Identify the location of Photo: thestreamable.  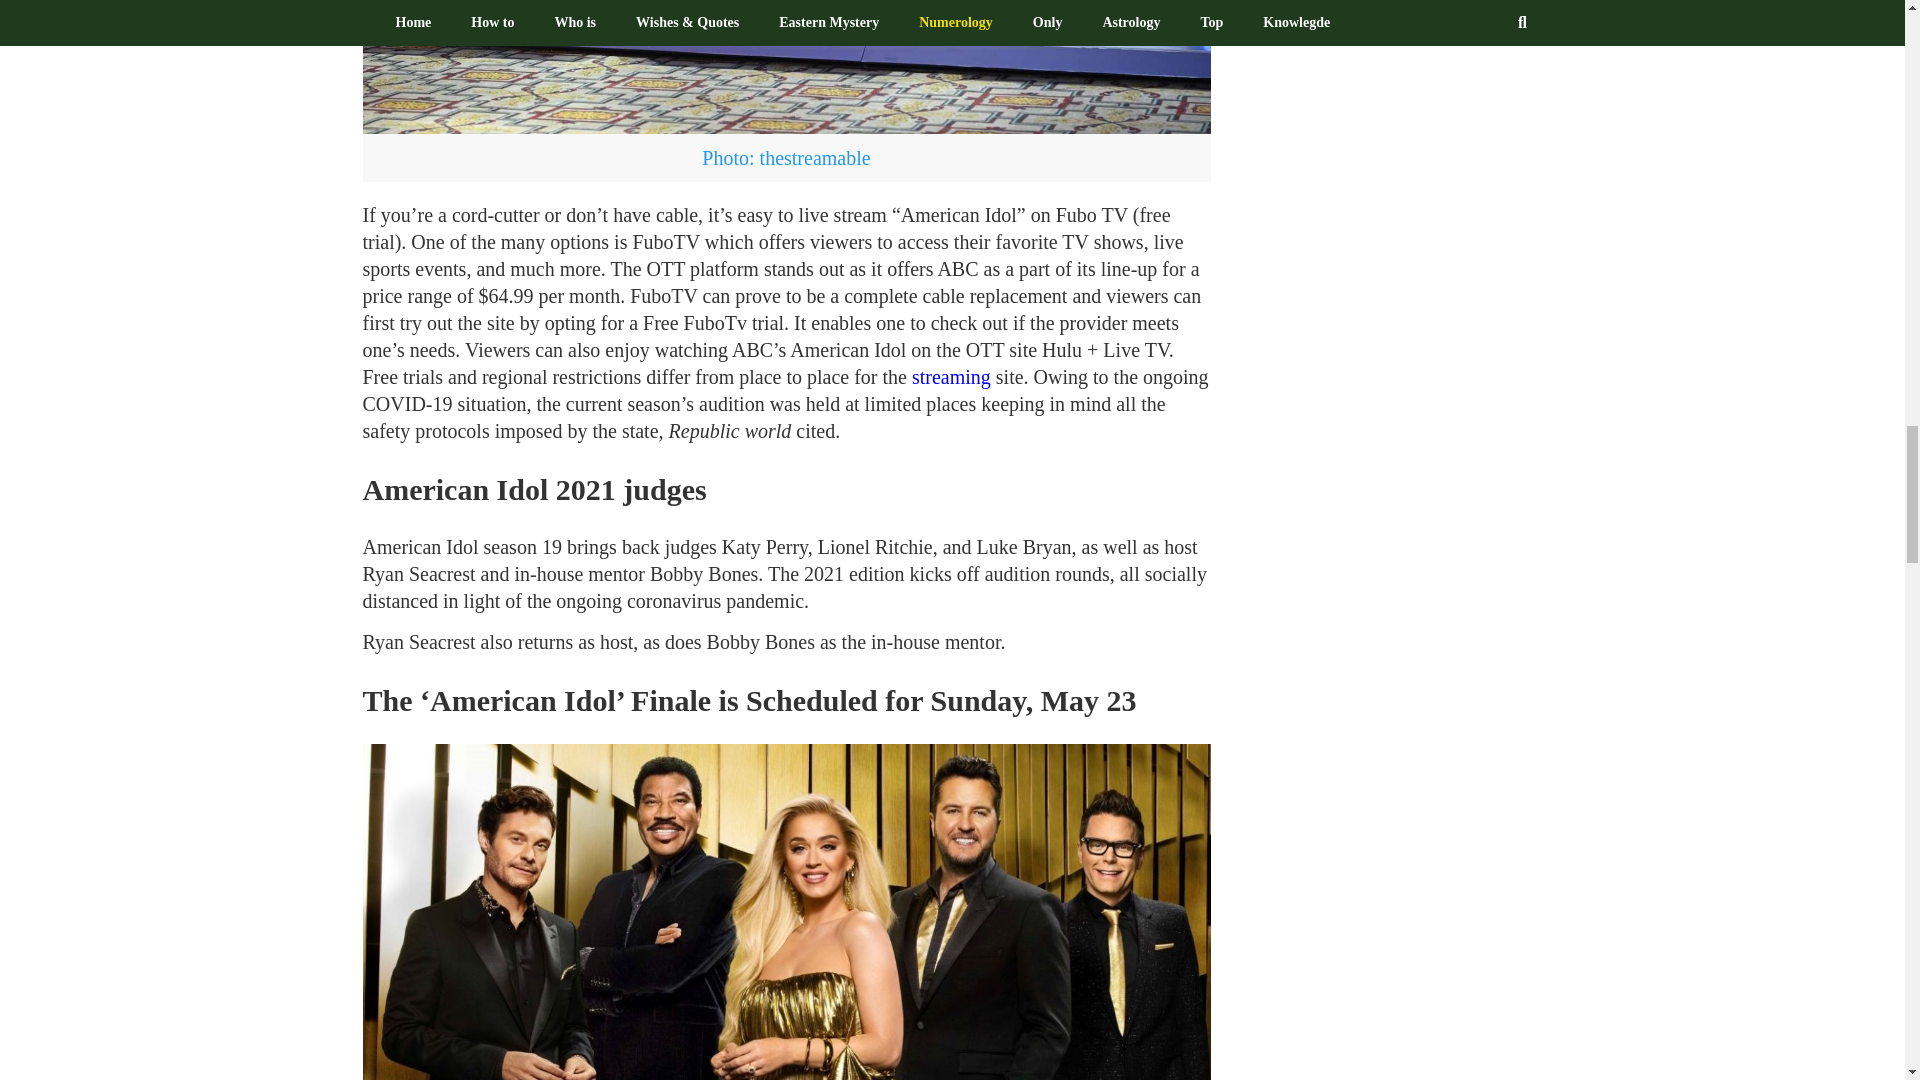
(786, 66).